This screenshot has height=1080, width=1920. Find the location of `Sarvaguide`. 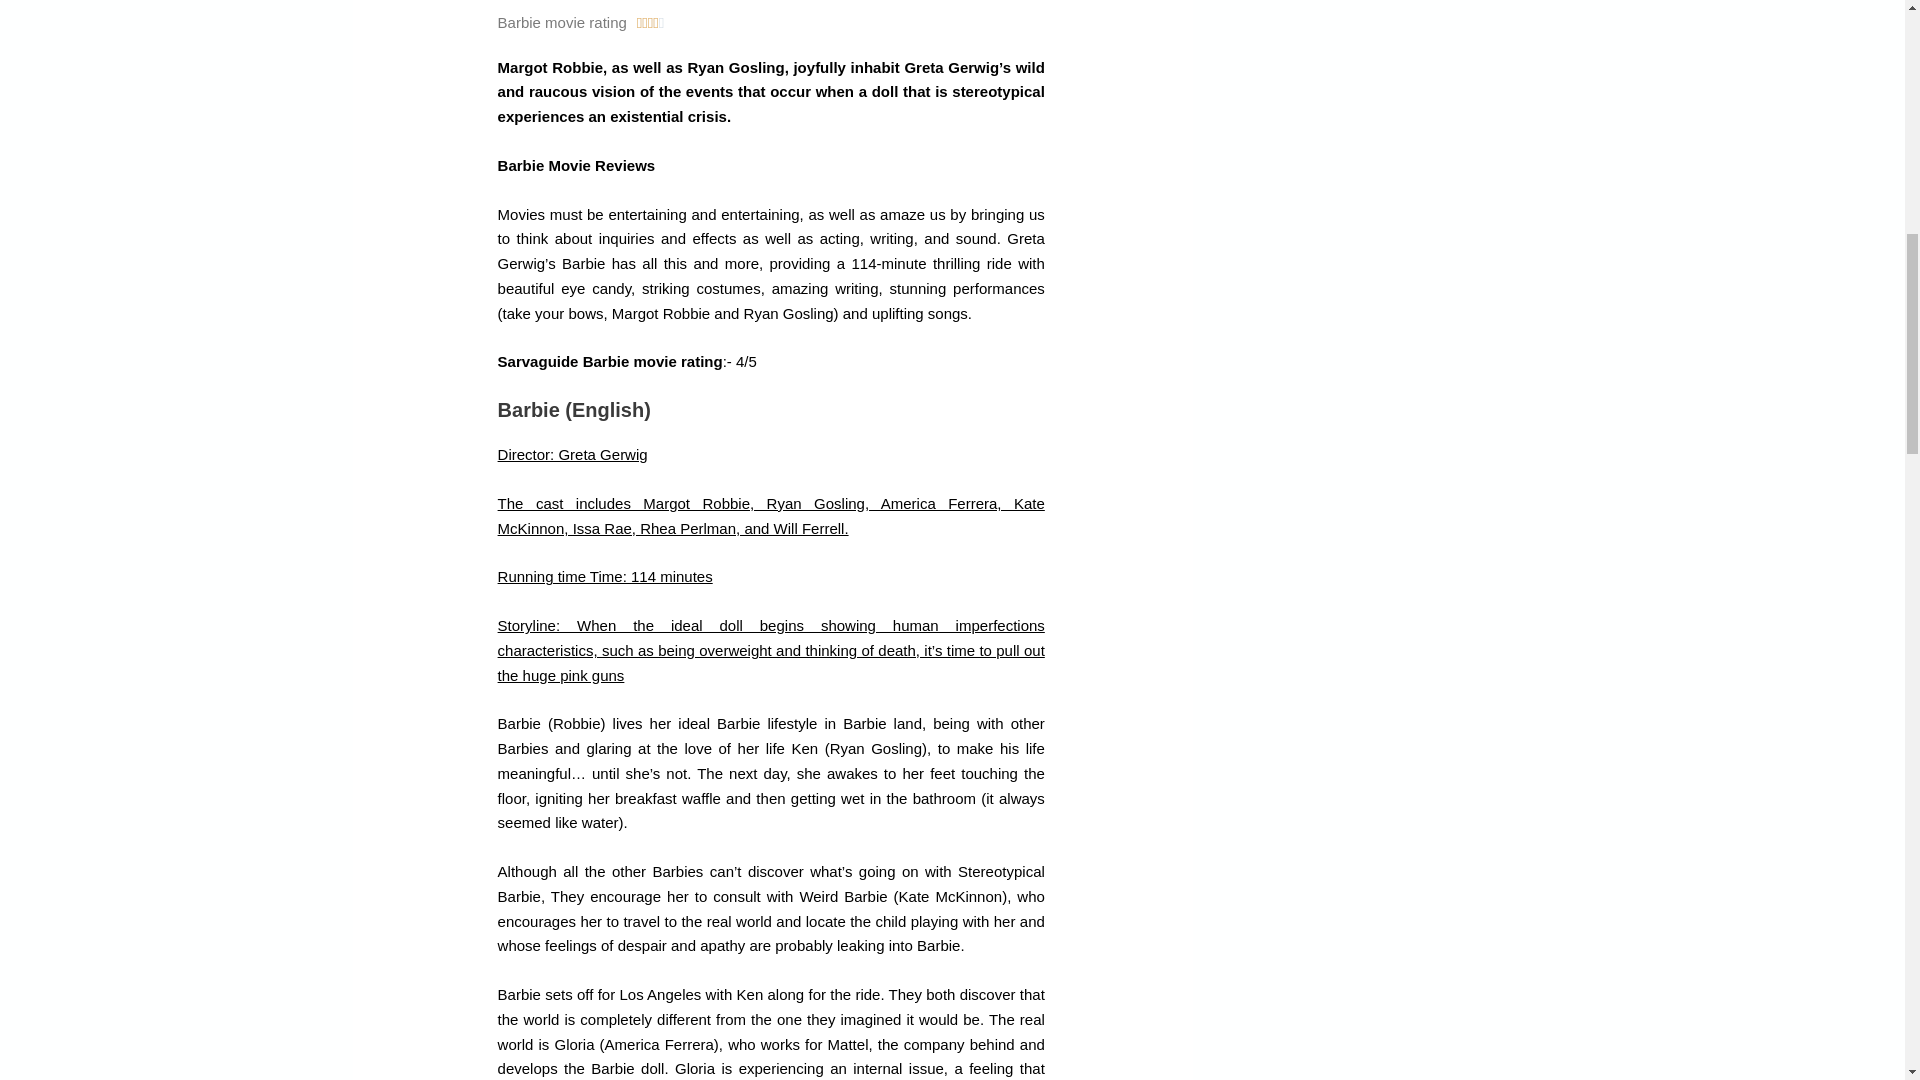

Sarvaguide is located at coordinates (538, 362).